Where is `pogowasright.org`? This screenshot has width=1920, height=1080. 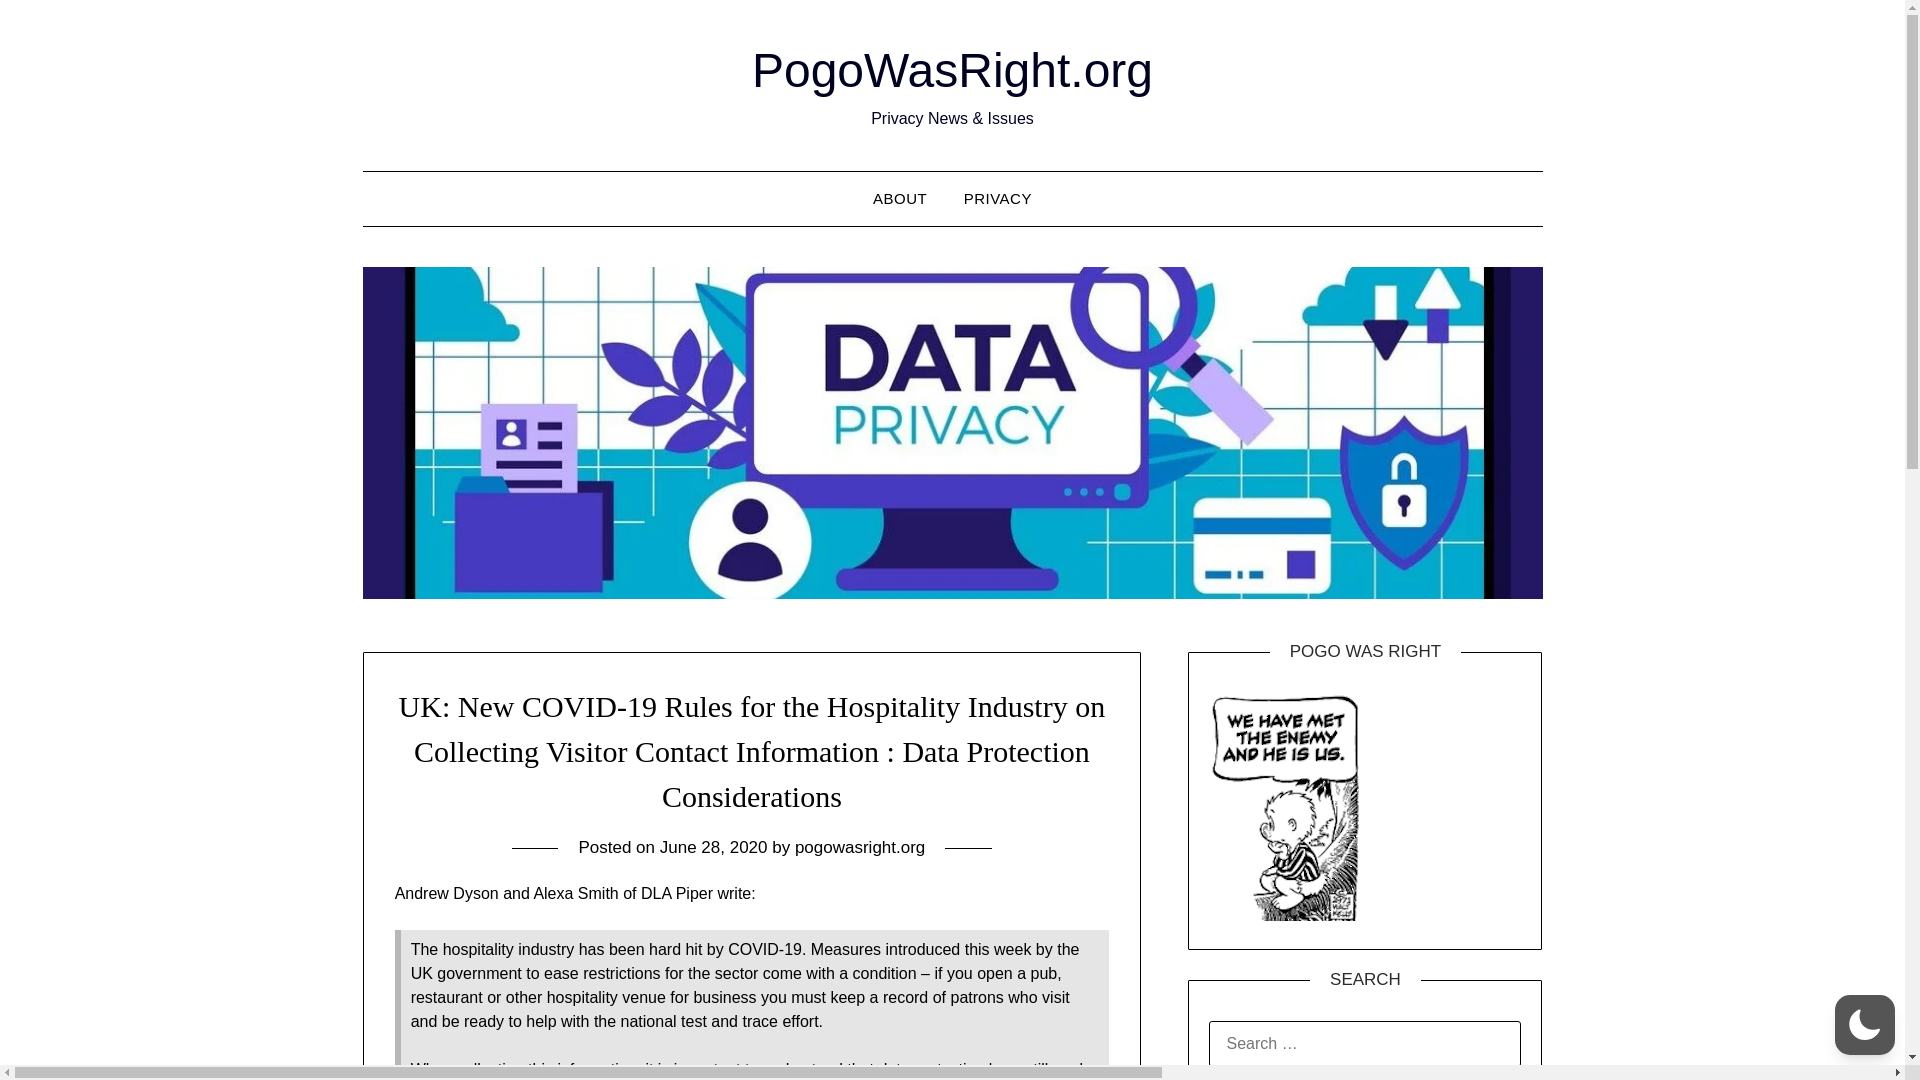
pogowasright.org is located at coordinates (860, 848).